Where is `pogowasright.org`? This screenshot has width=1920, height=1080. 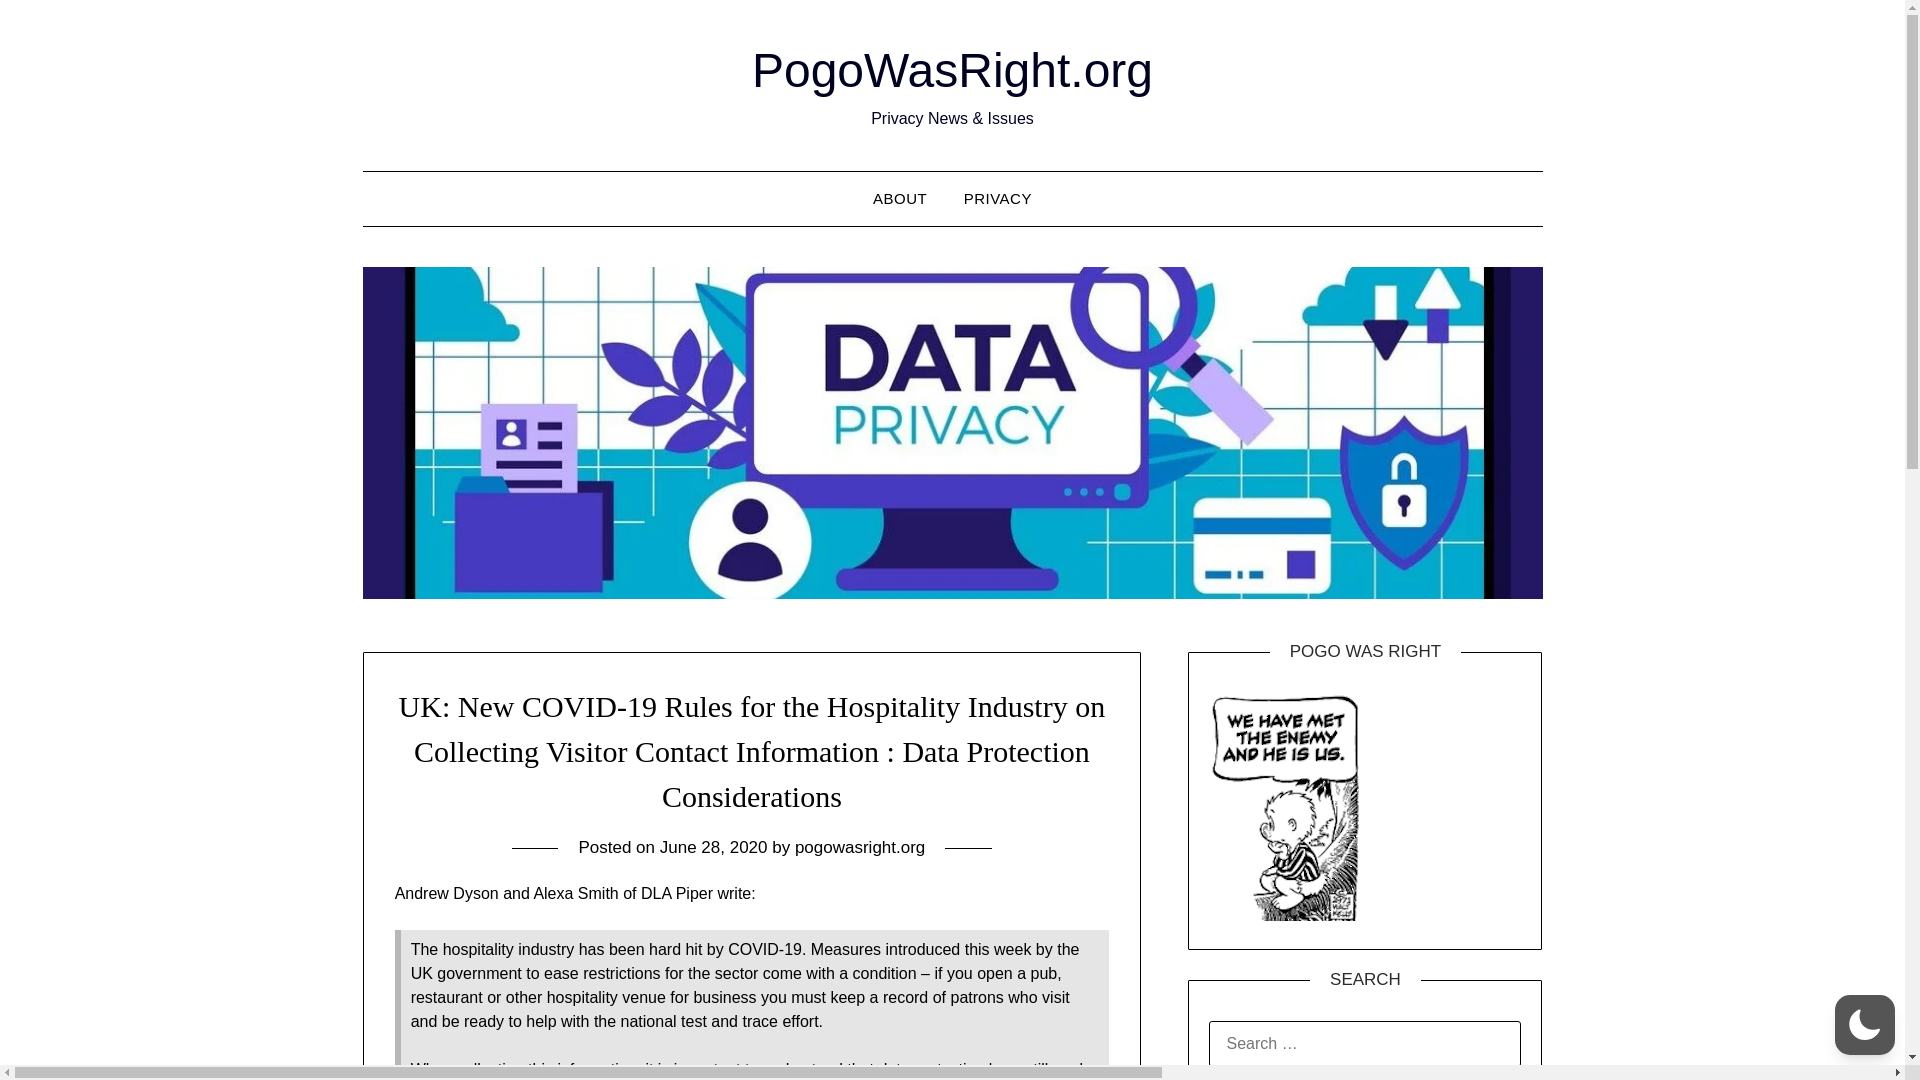
pogowasright.org is located at coordinates (860, 848).